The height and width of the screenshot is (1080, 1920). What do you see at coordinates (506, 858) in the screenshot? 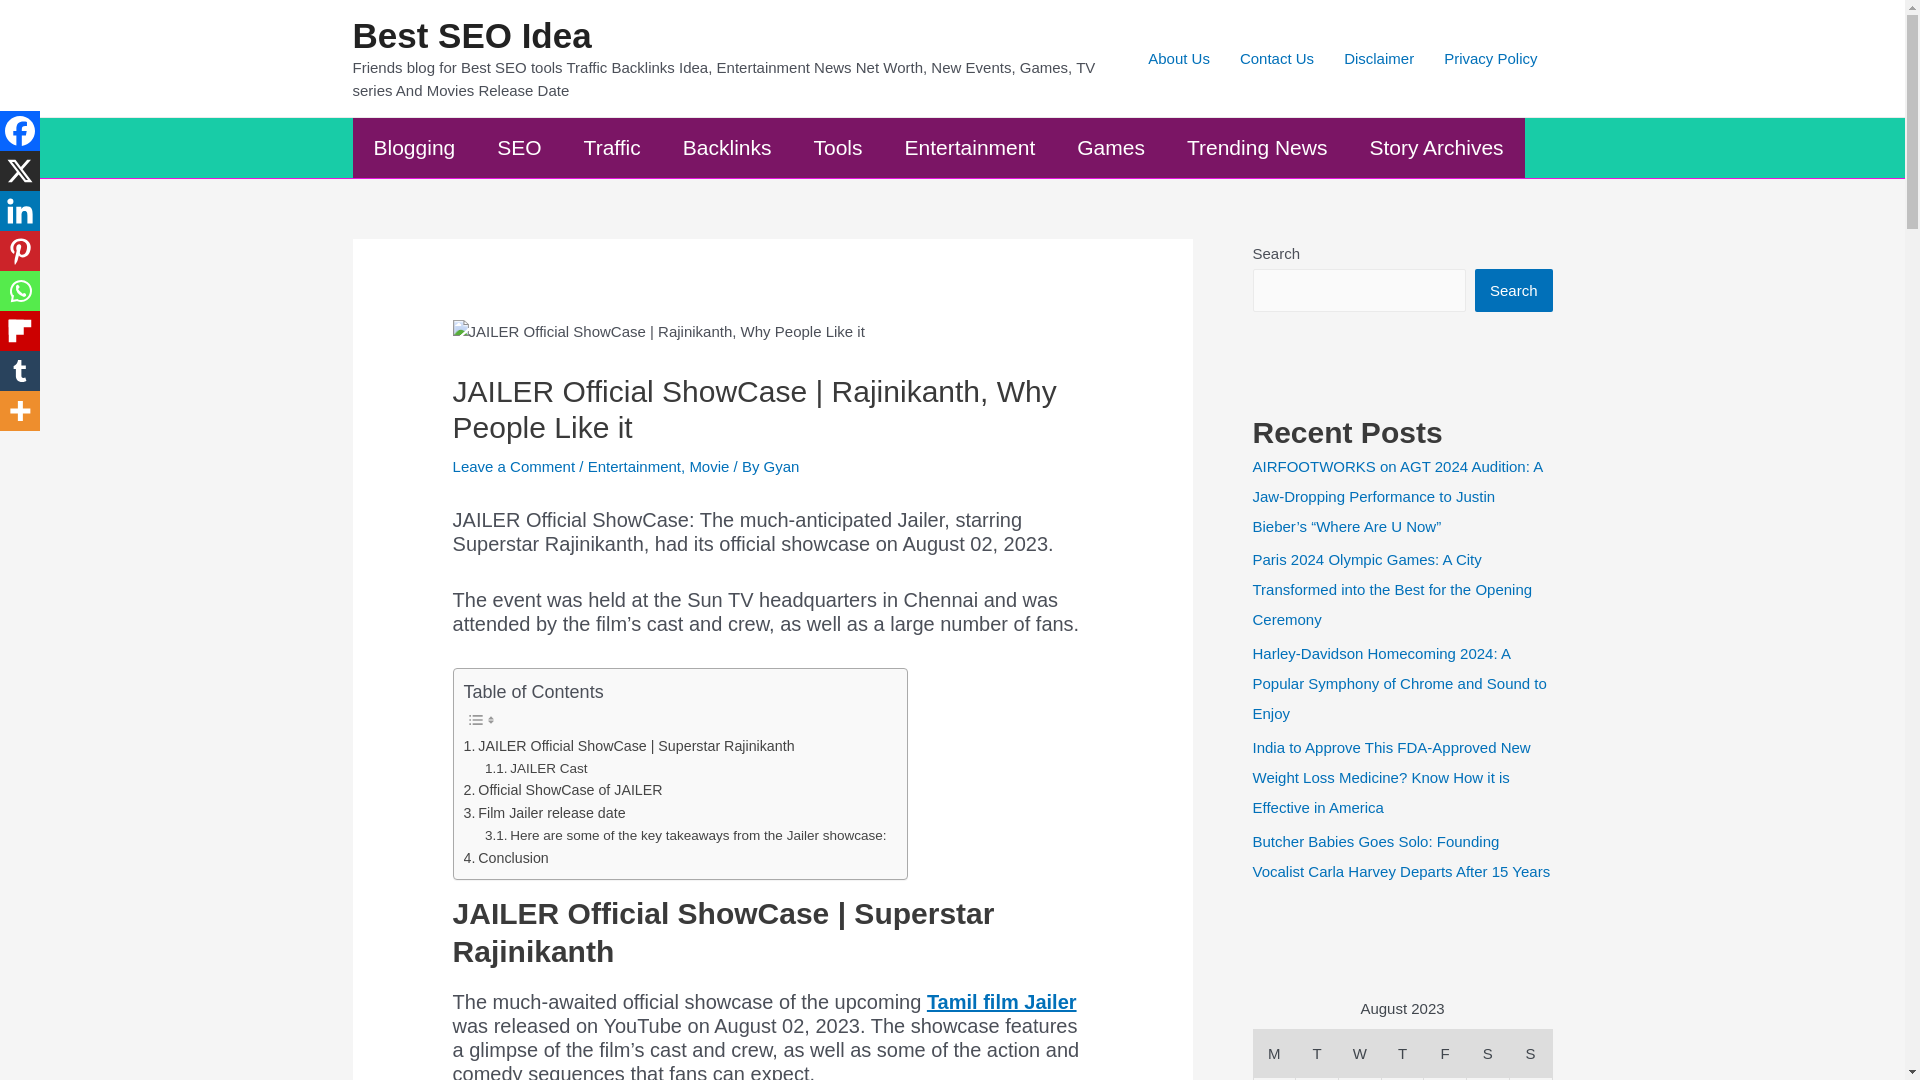
I see `Conclusion` at bounding box center [506, 858].